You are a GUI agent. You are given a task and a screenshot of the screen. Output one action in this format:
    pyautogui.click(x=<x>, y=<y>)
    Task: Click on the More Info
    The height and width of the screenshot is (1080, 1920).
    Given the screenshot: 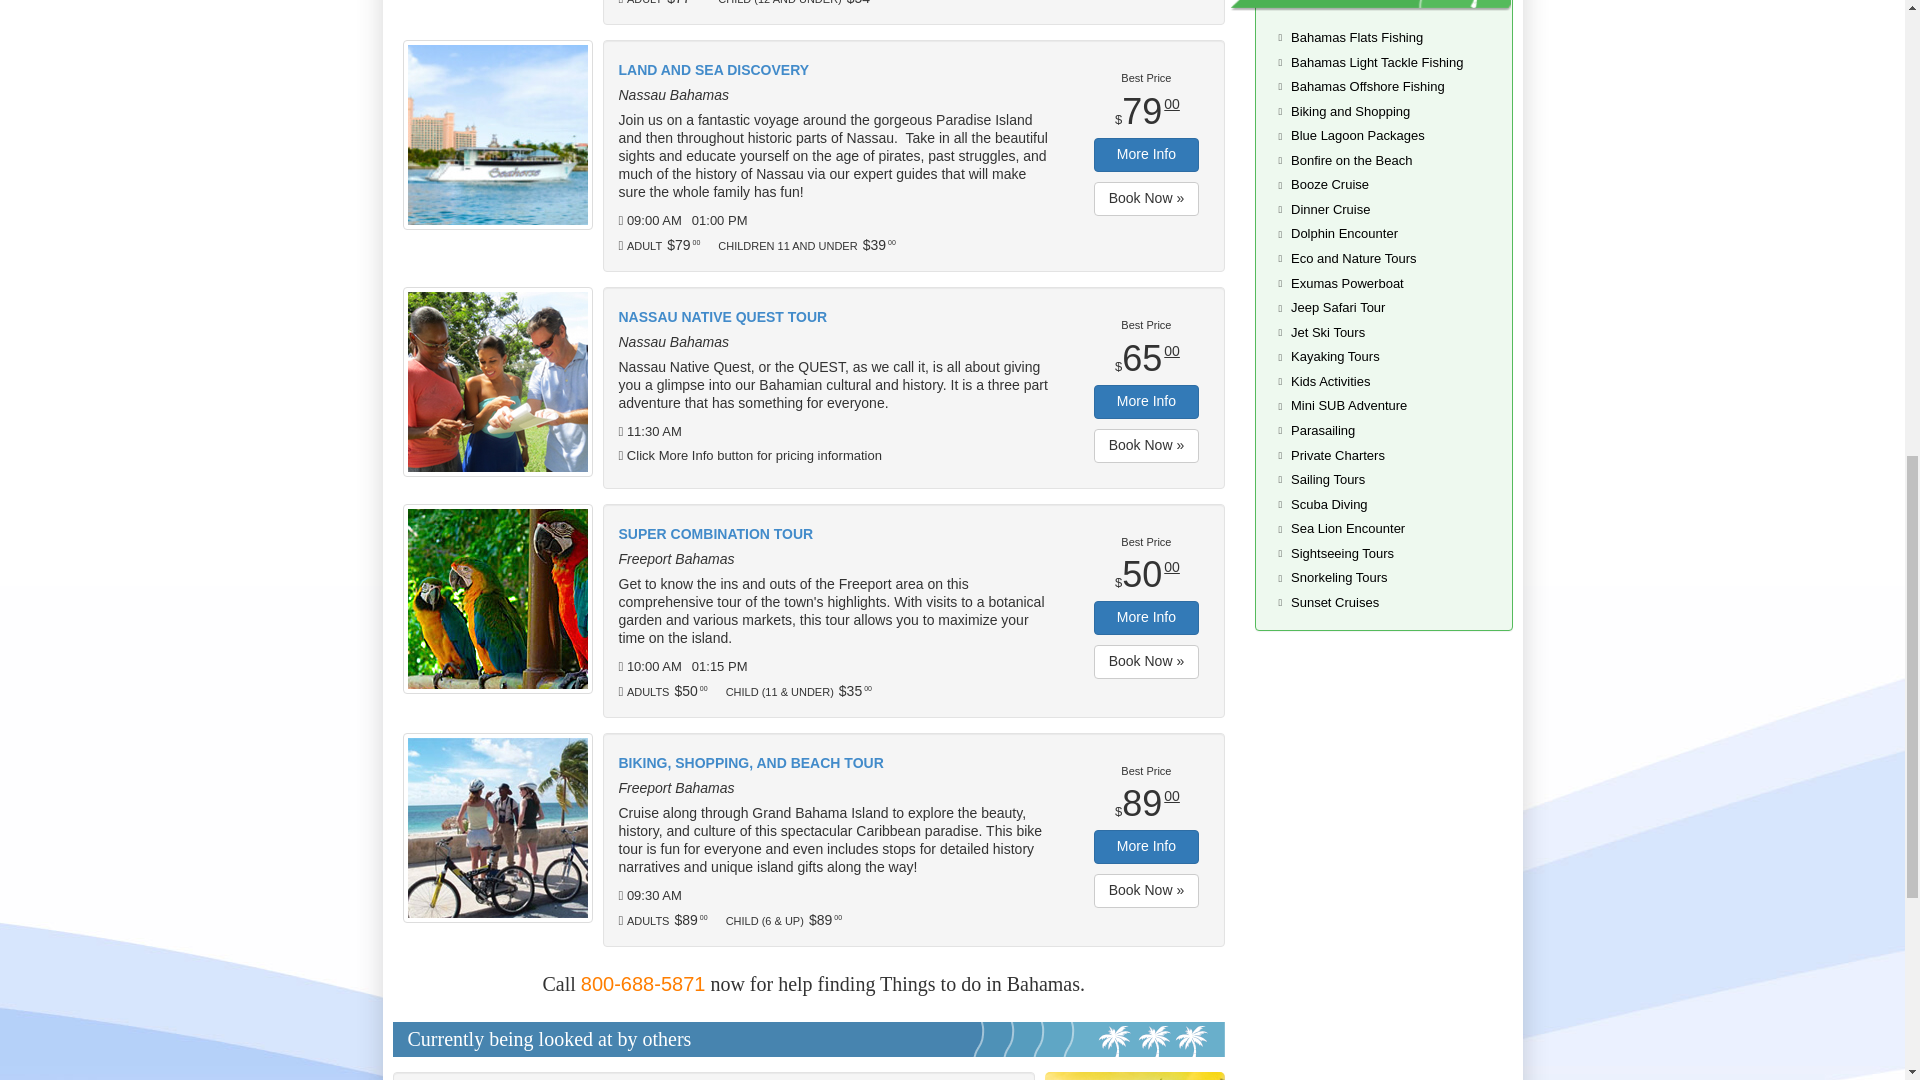 What is the action you would take?
    pyautogui.click(x=1146, y=618)
    